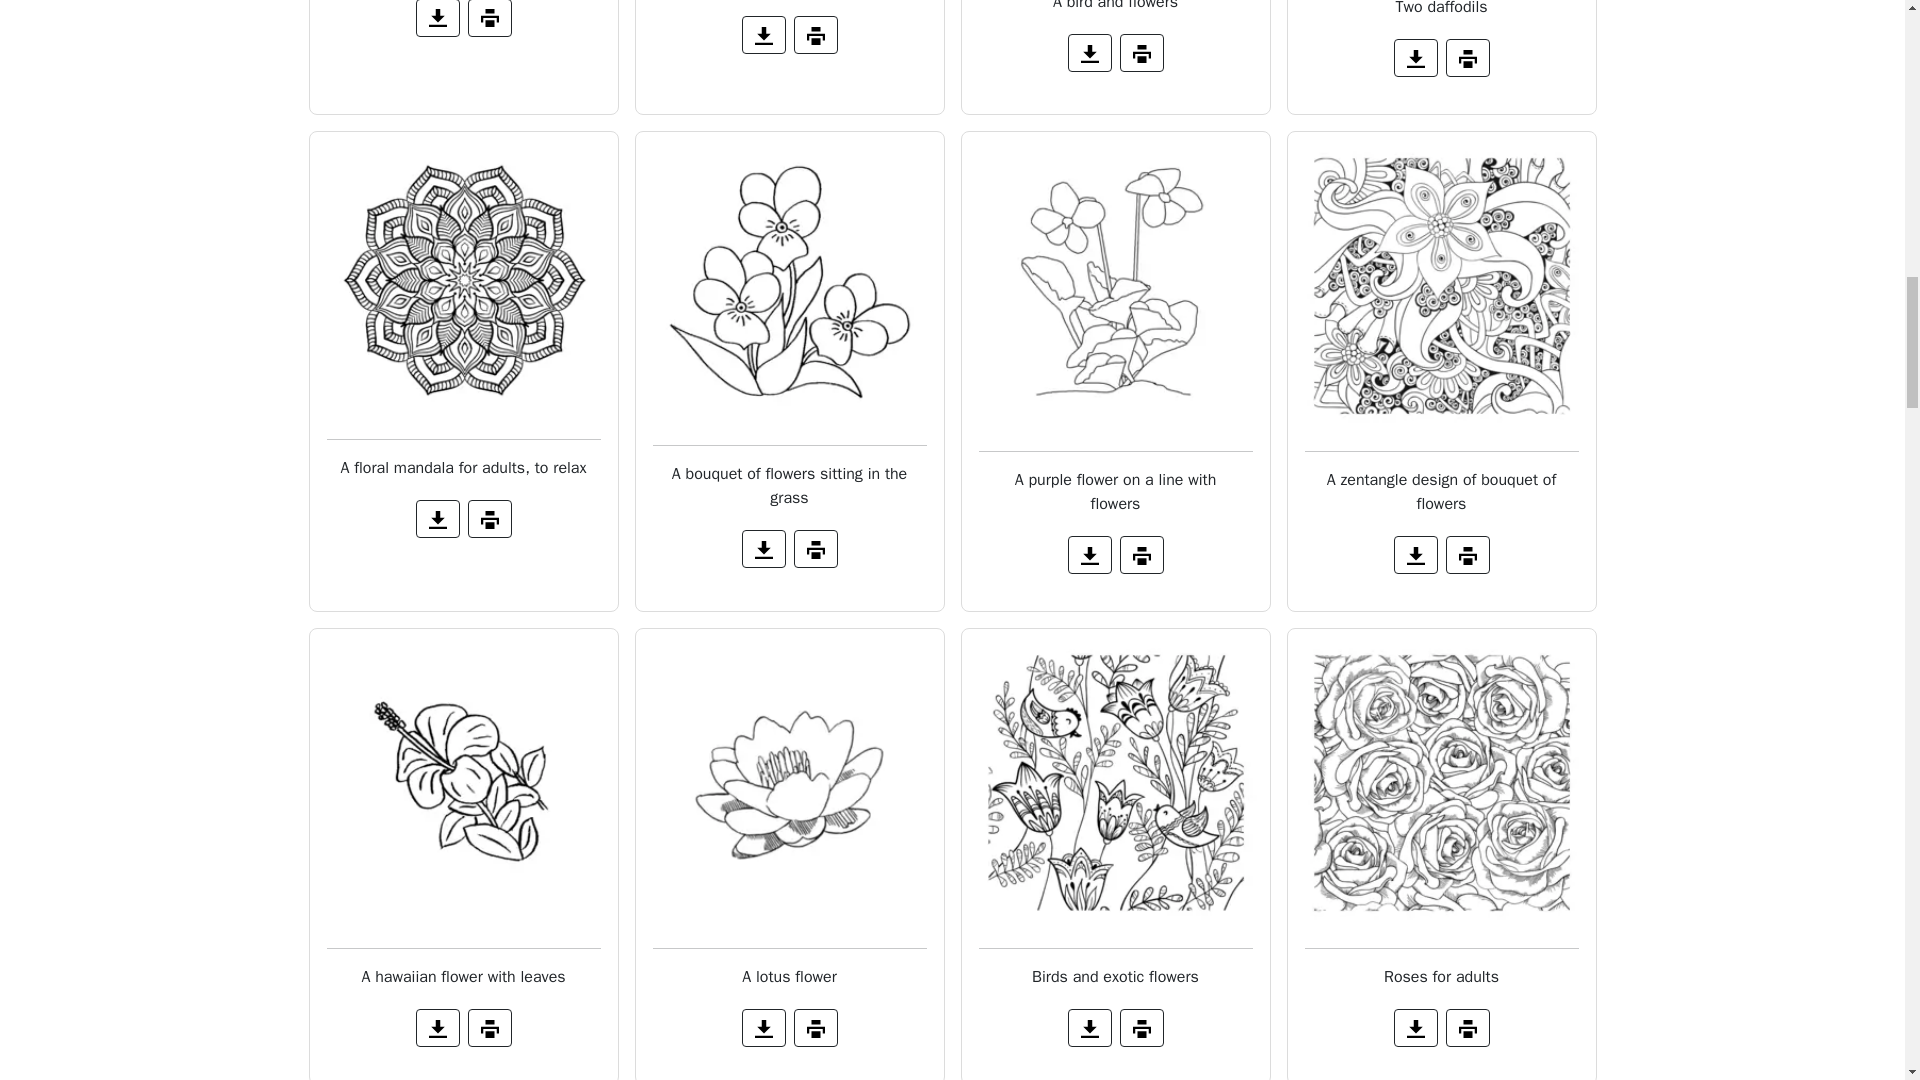  Describe the element at coordinates (1416, 57) in the screenshot. I see `Download the coloring page` at that location.